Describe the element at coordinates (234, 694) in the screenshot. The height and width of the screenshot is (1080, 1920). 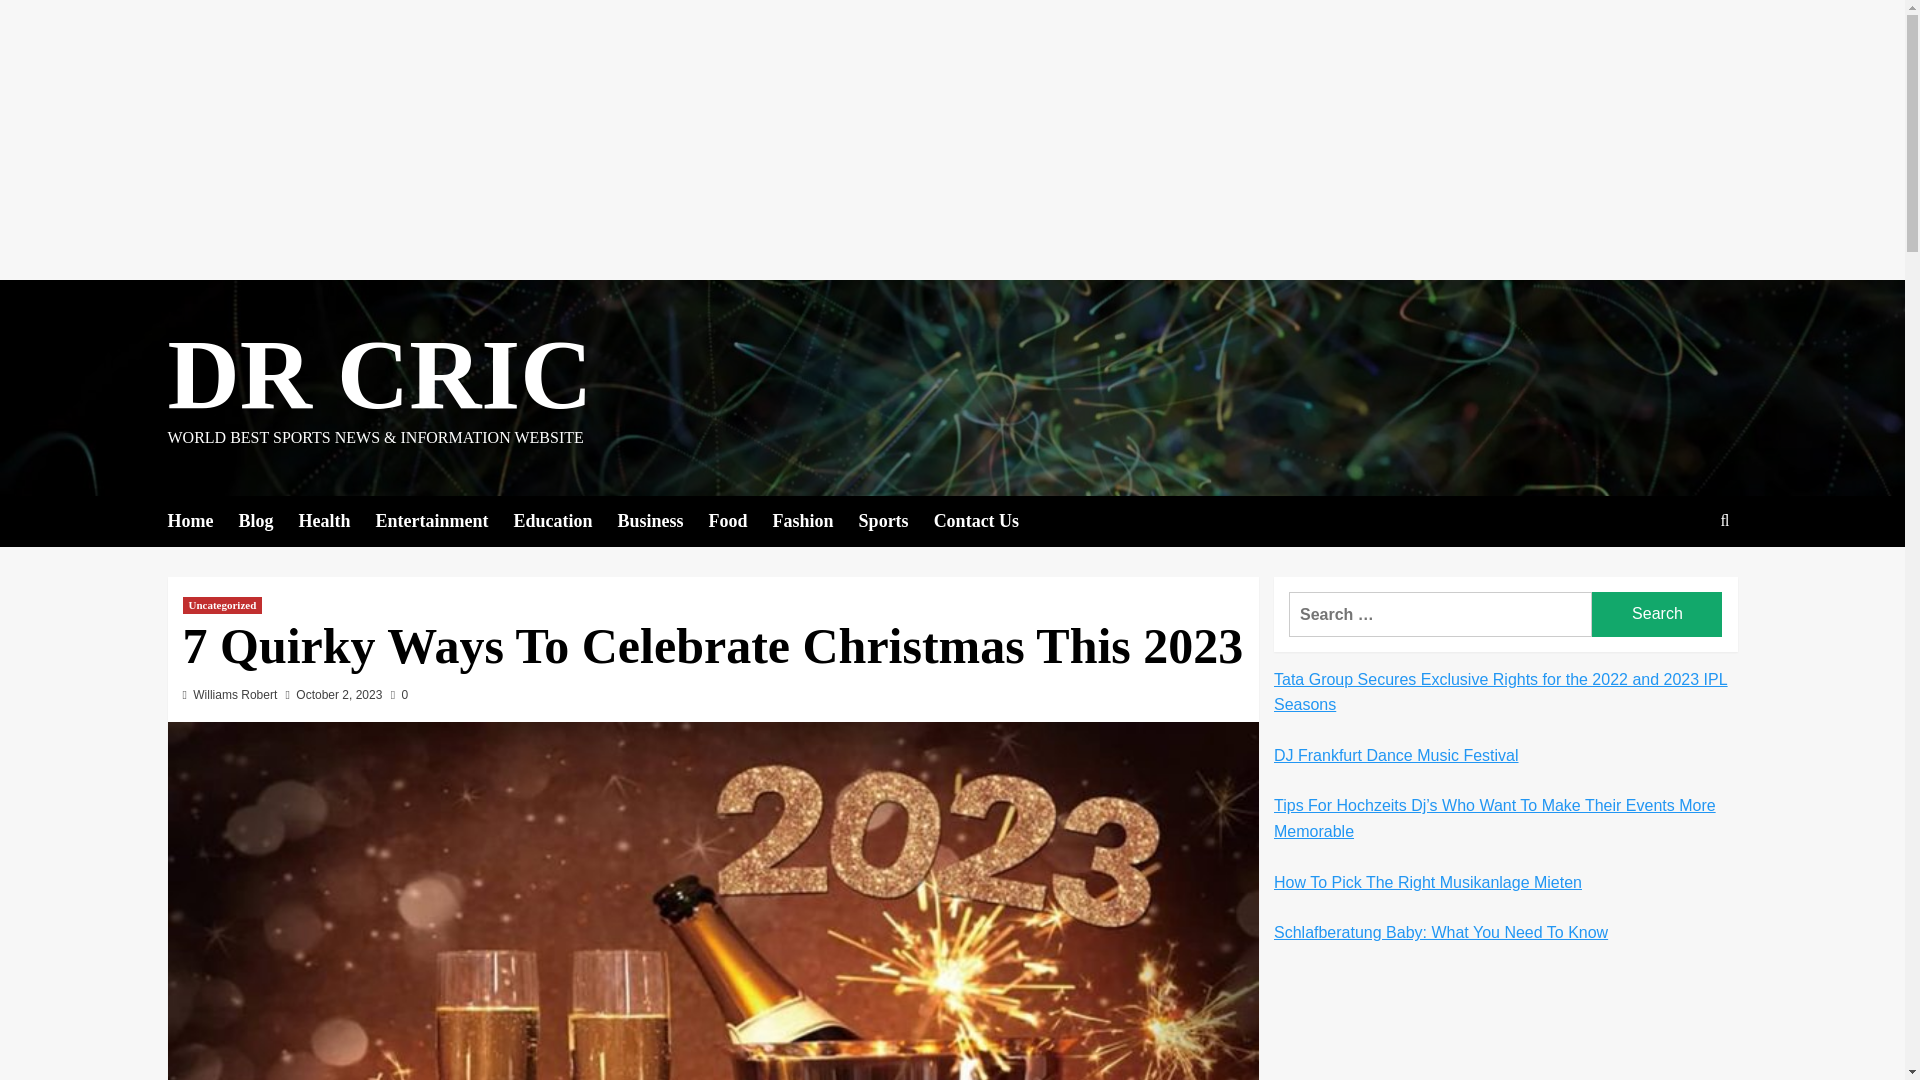
I see `Williams Robert` at that location.